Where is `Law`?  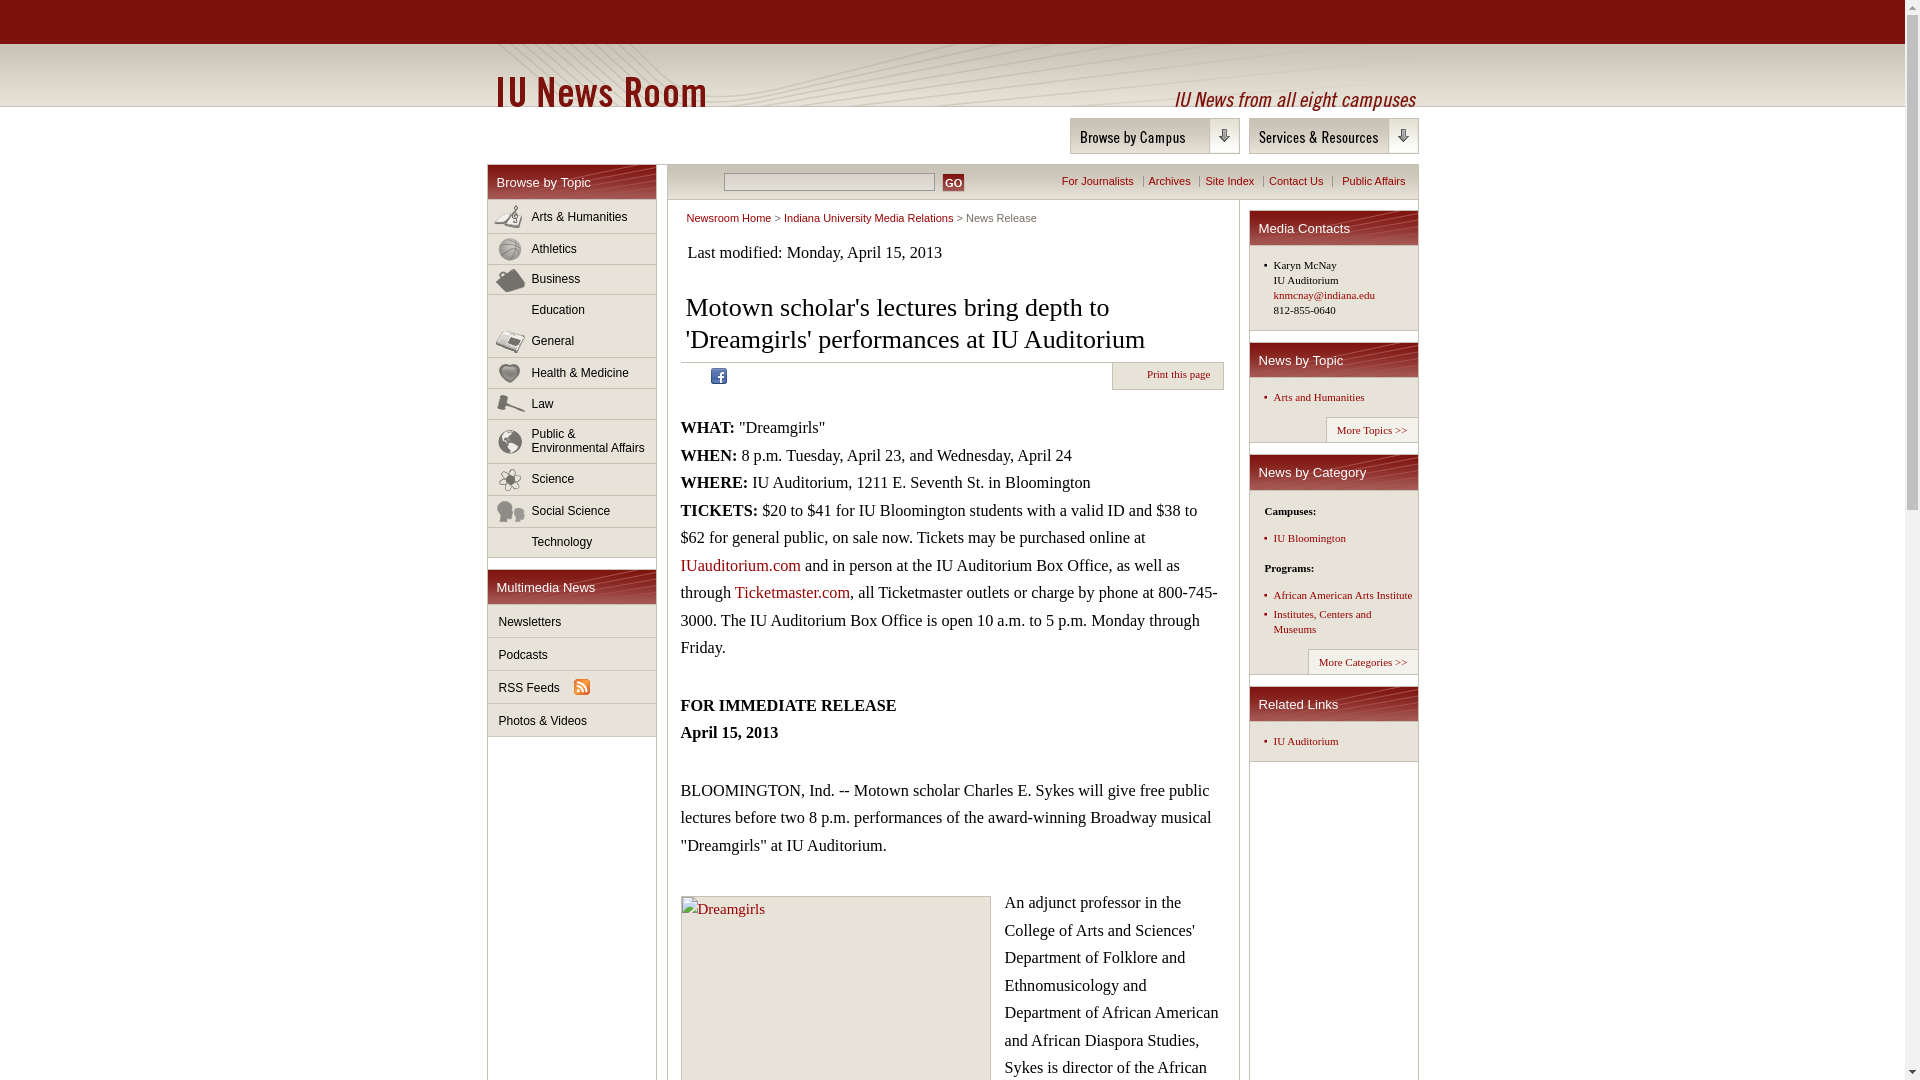
Law is located at coordinates (572, 404).